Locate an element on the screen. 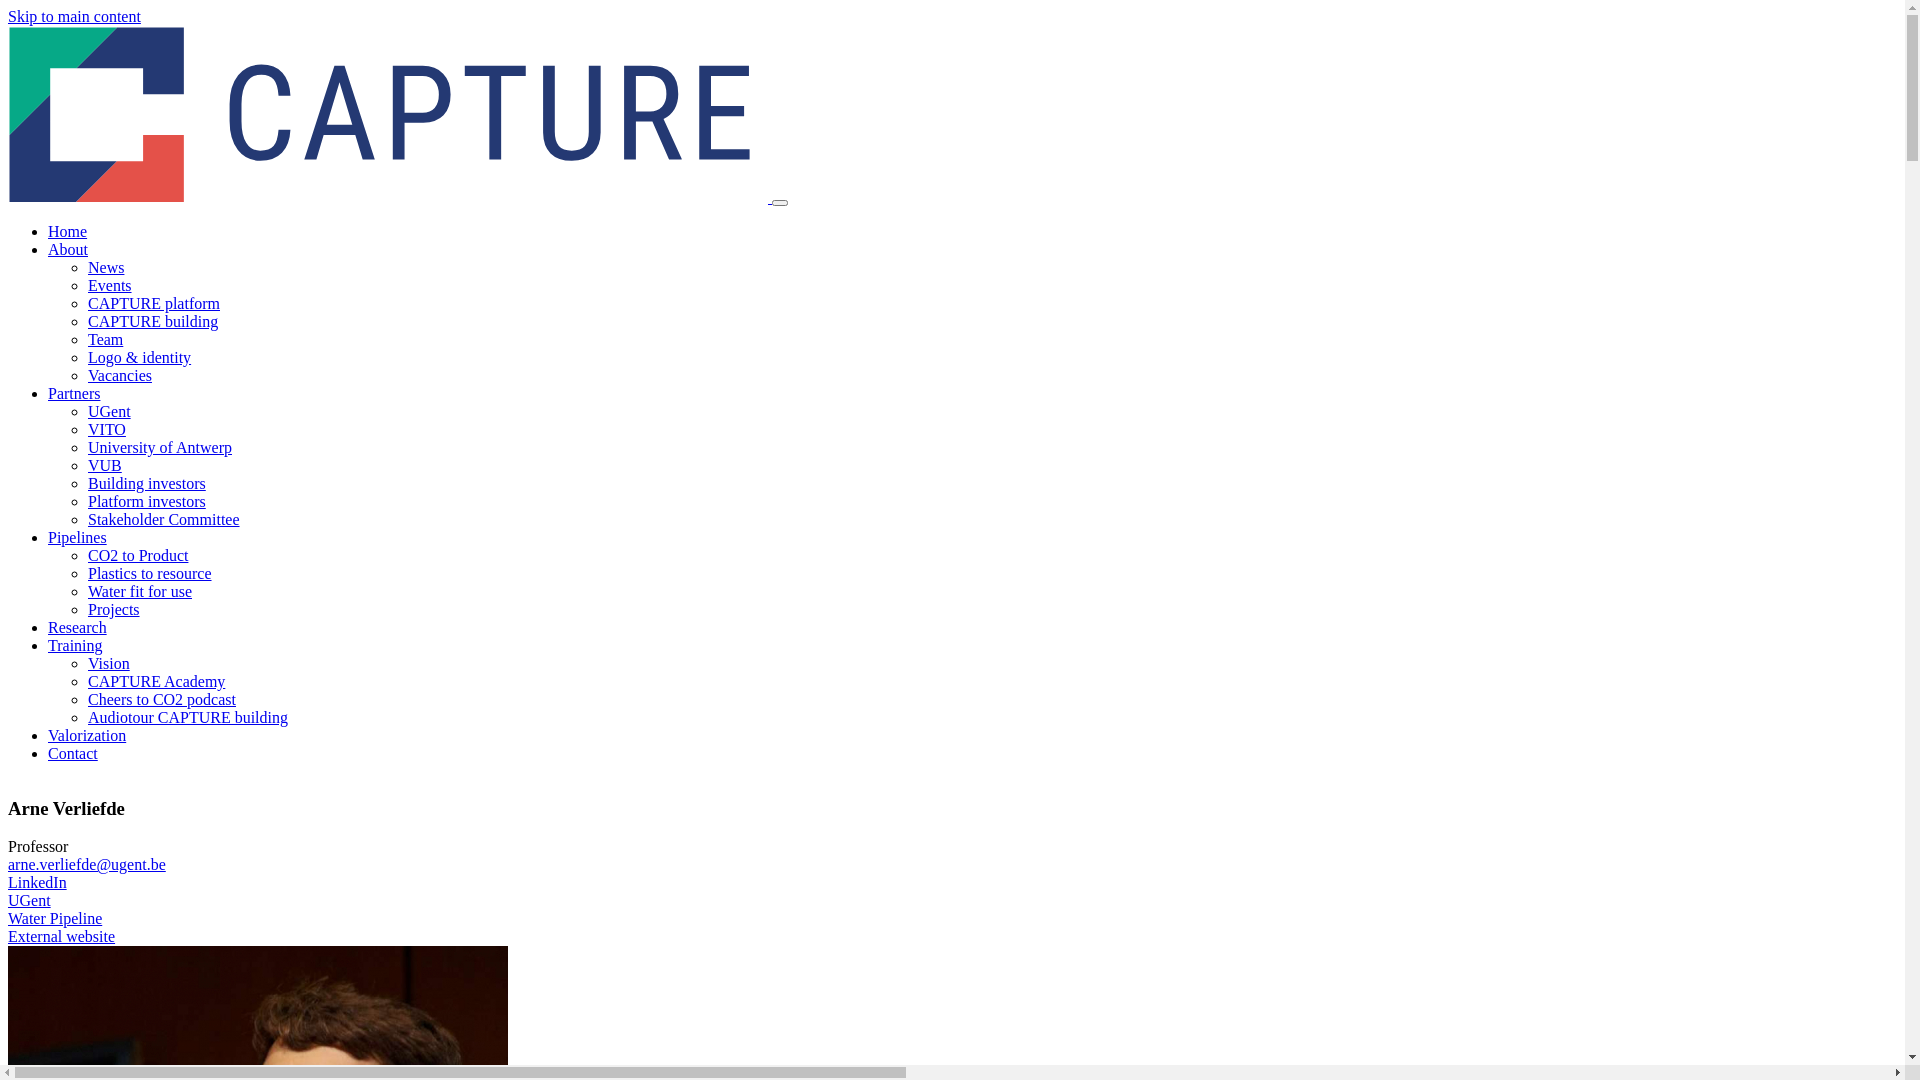  Stakeholder Committee is located at coordinates (164, 520).